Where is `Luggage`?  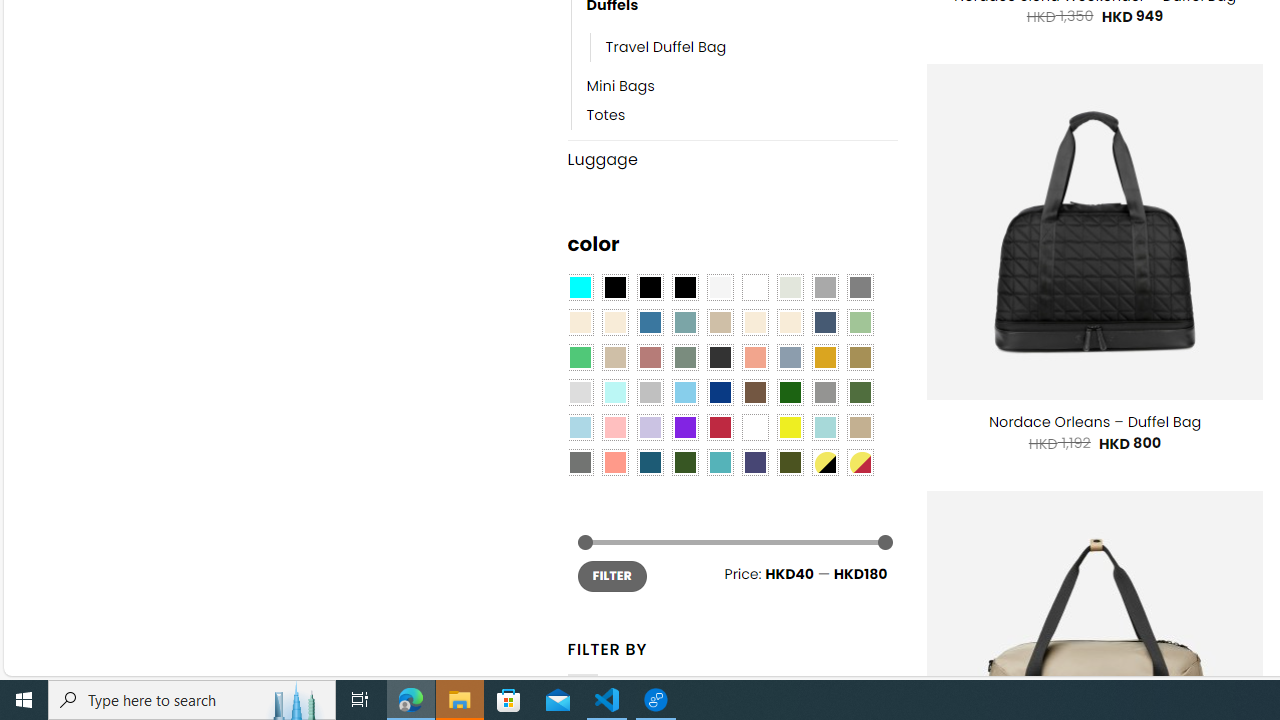 Luggage is located at coordinates (732, 160).